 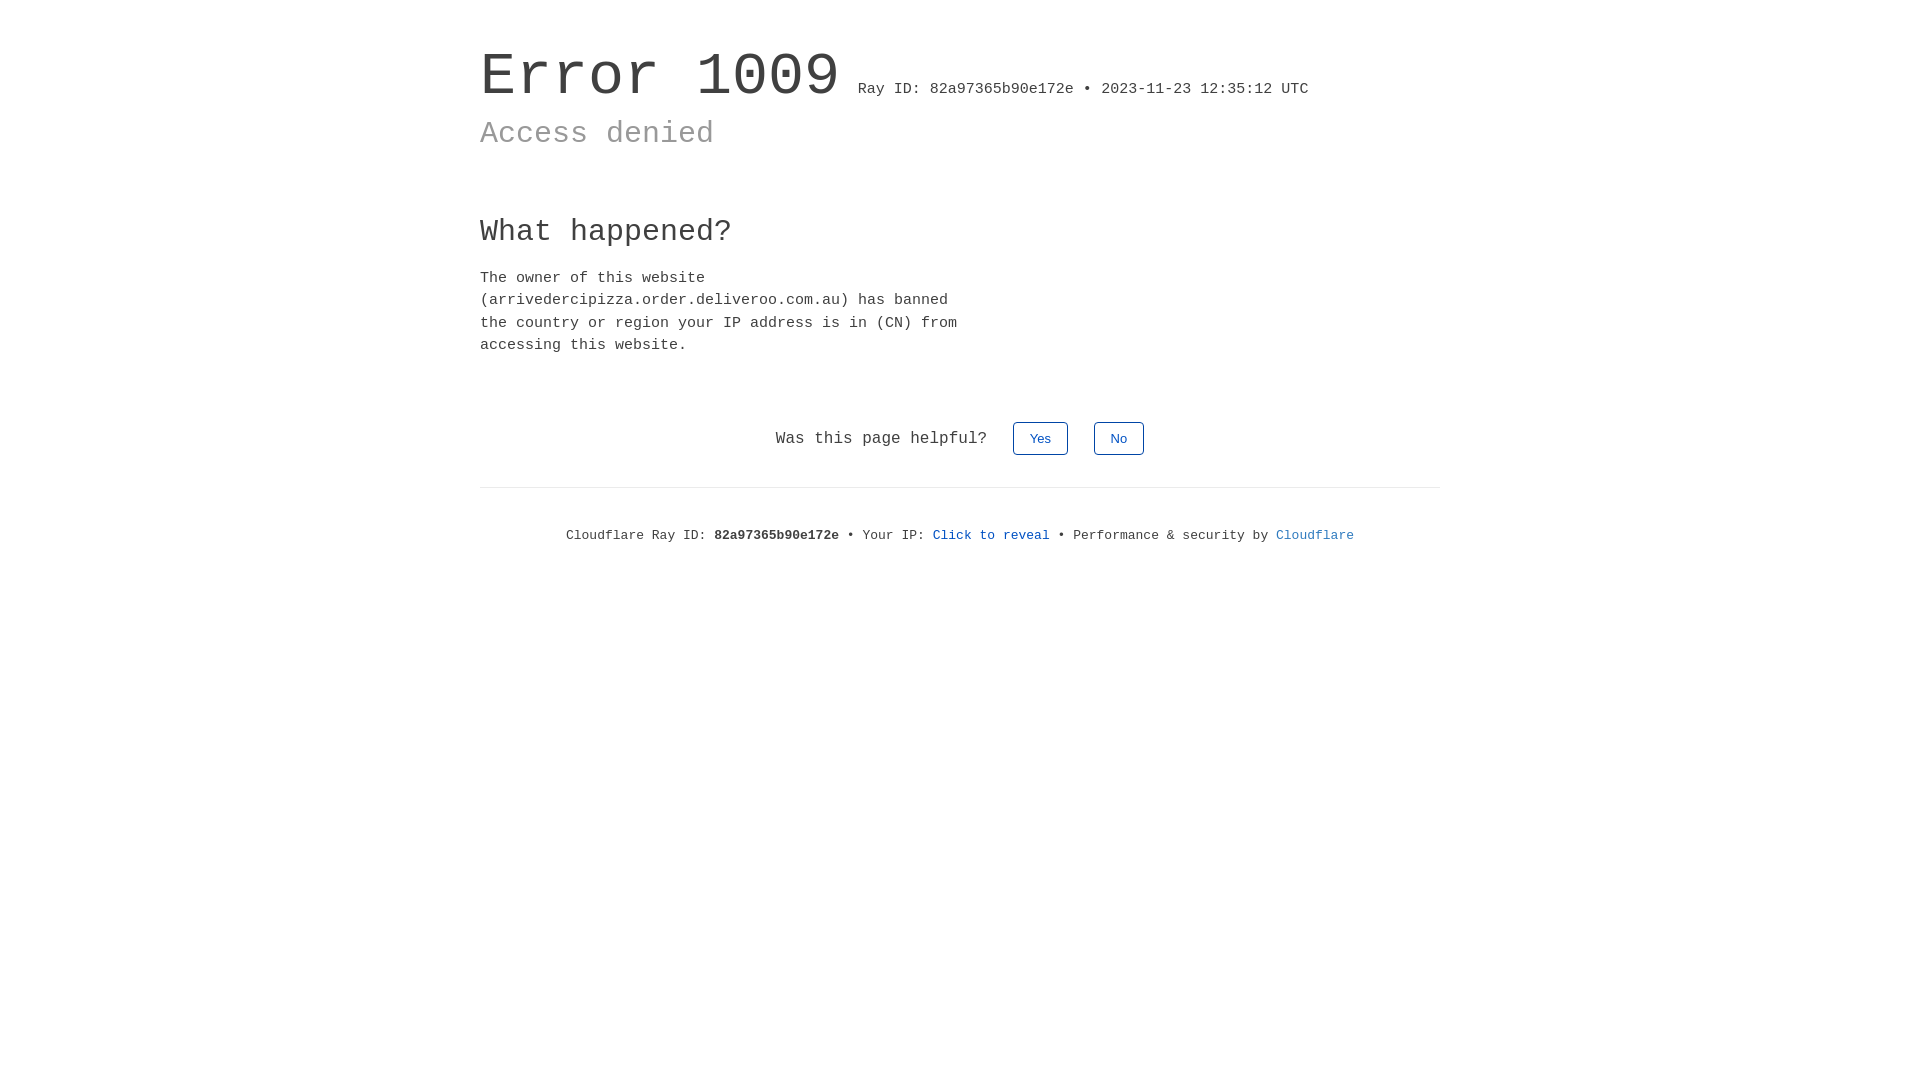 I want to click on Click to reveal, so click(x=992, y=536).